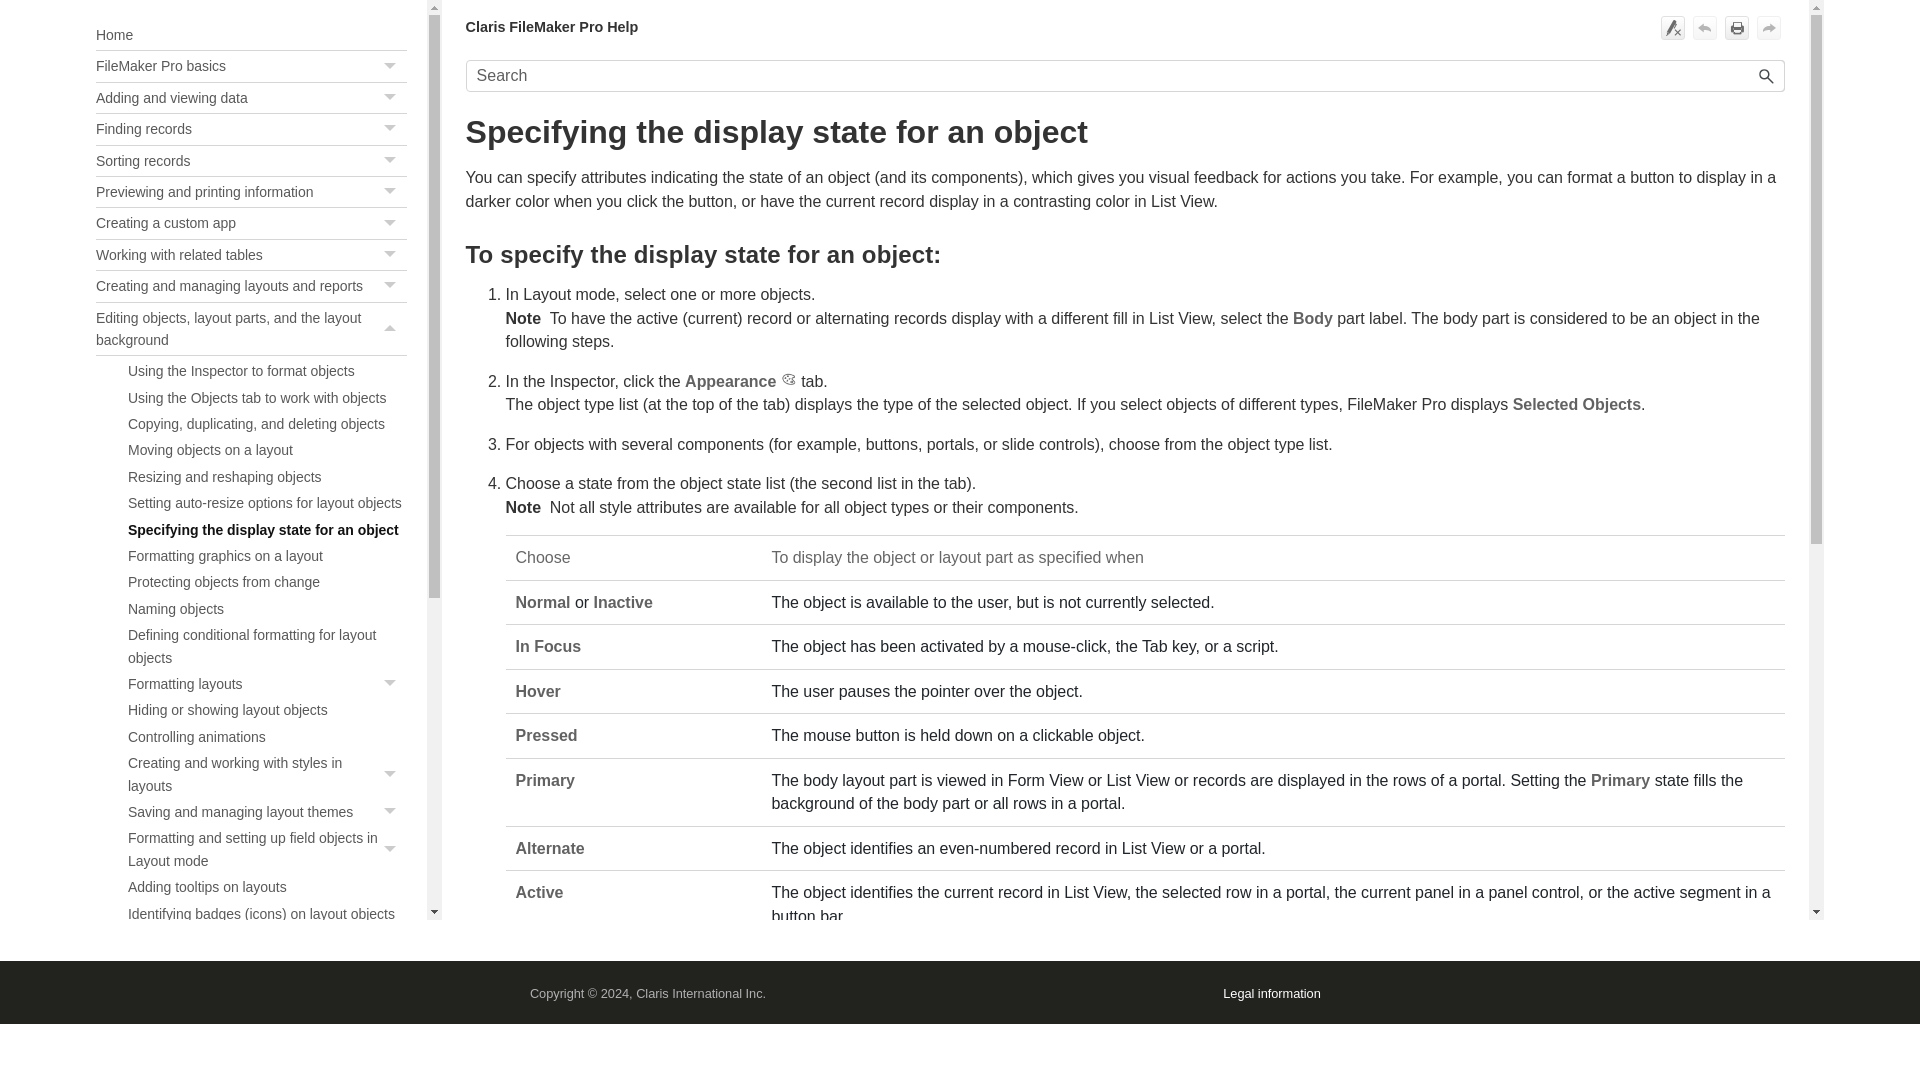 The width and height of the screenshot is (1920, 1080). Describe the element at coordinates (268, 736) in the screenshot. I see `Protecting objects from change` at that location.